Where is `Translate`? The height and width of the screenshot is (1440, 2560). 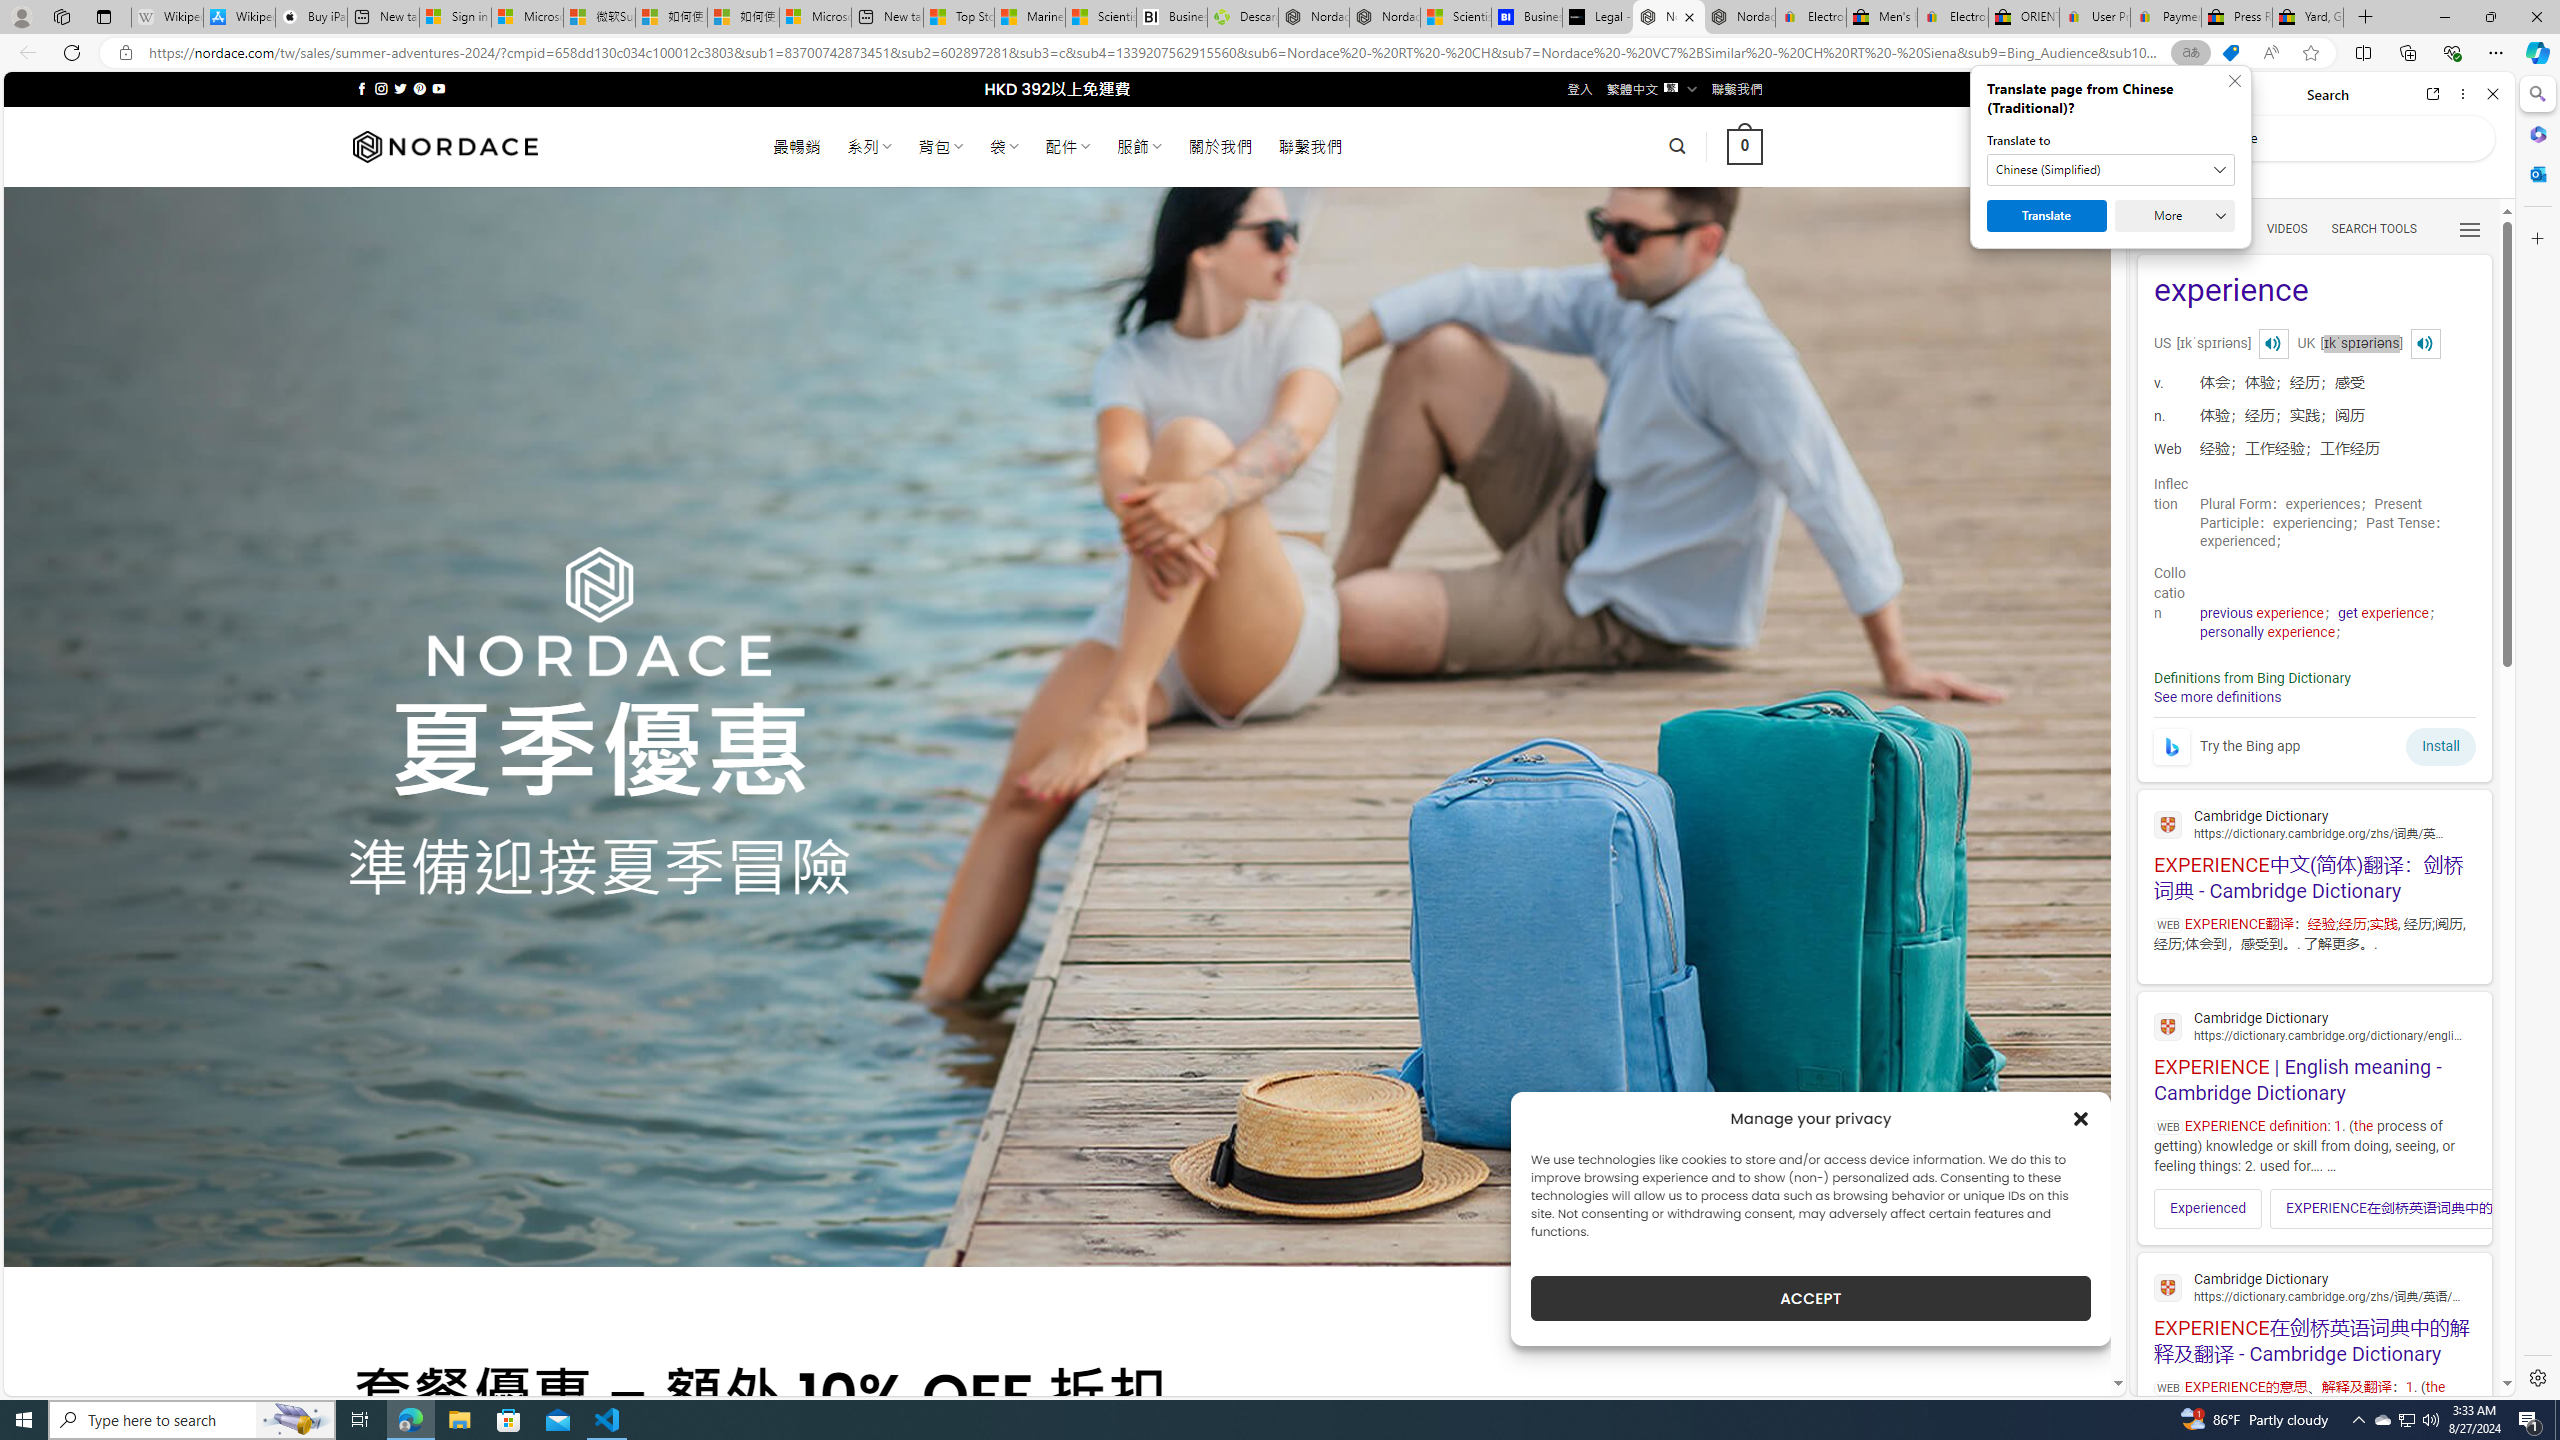 Translate is located at coordinates (2046, 216).